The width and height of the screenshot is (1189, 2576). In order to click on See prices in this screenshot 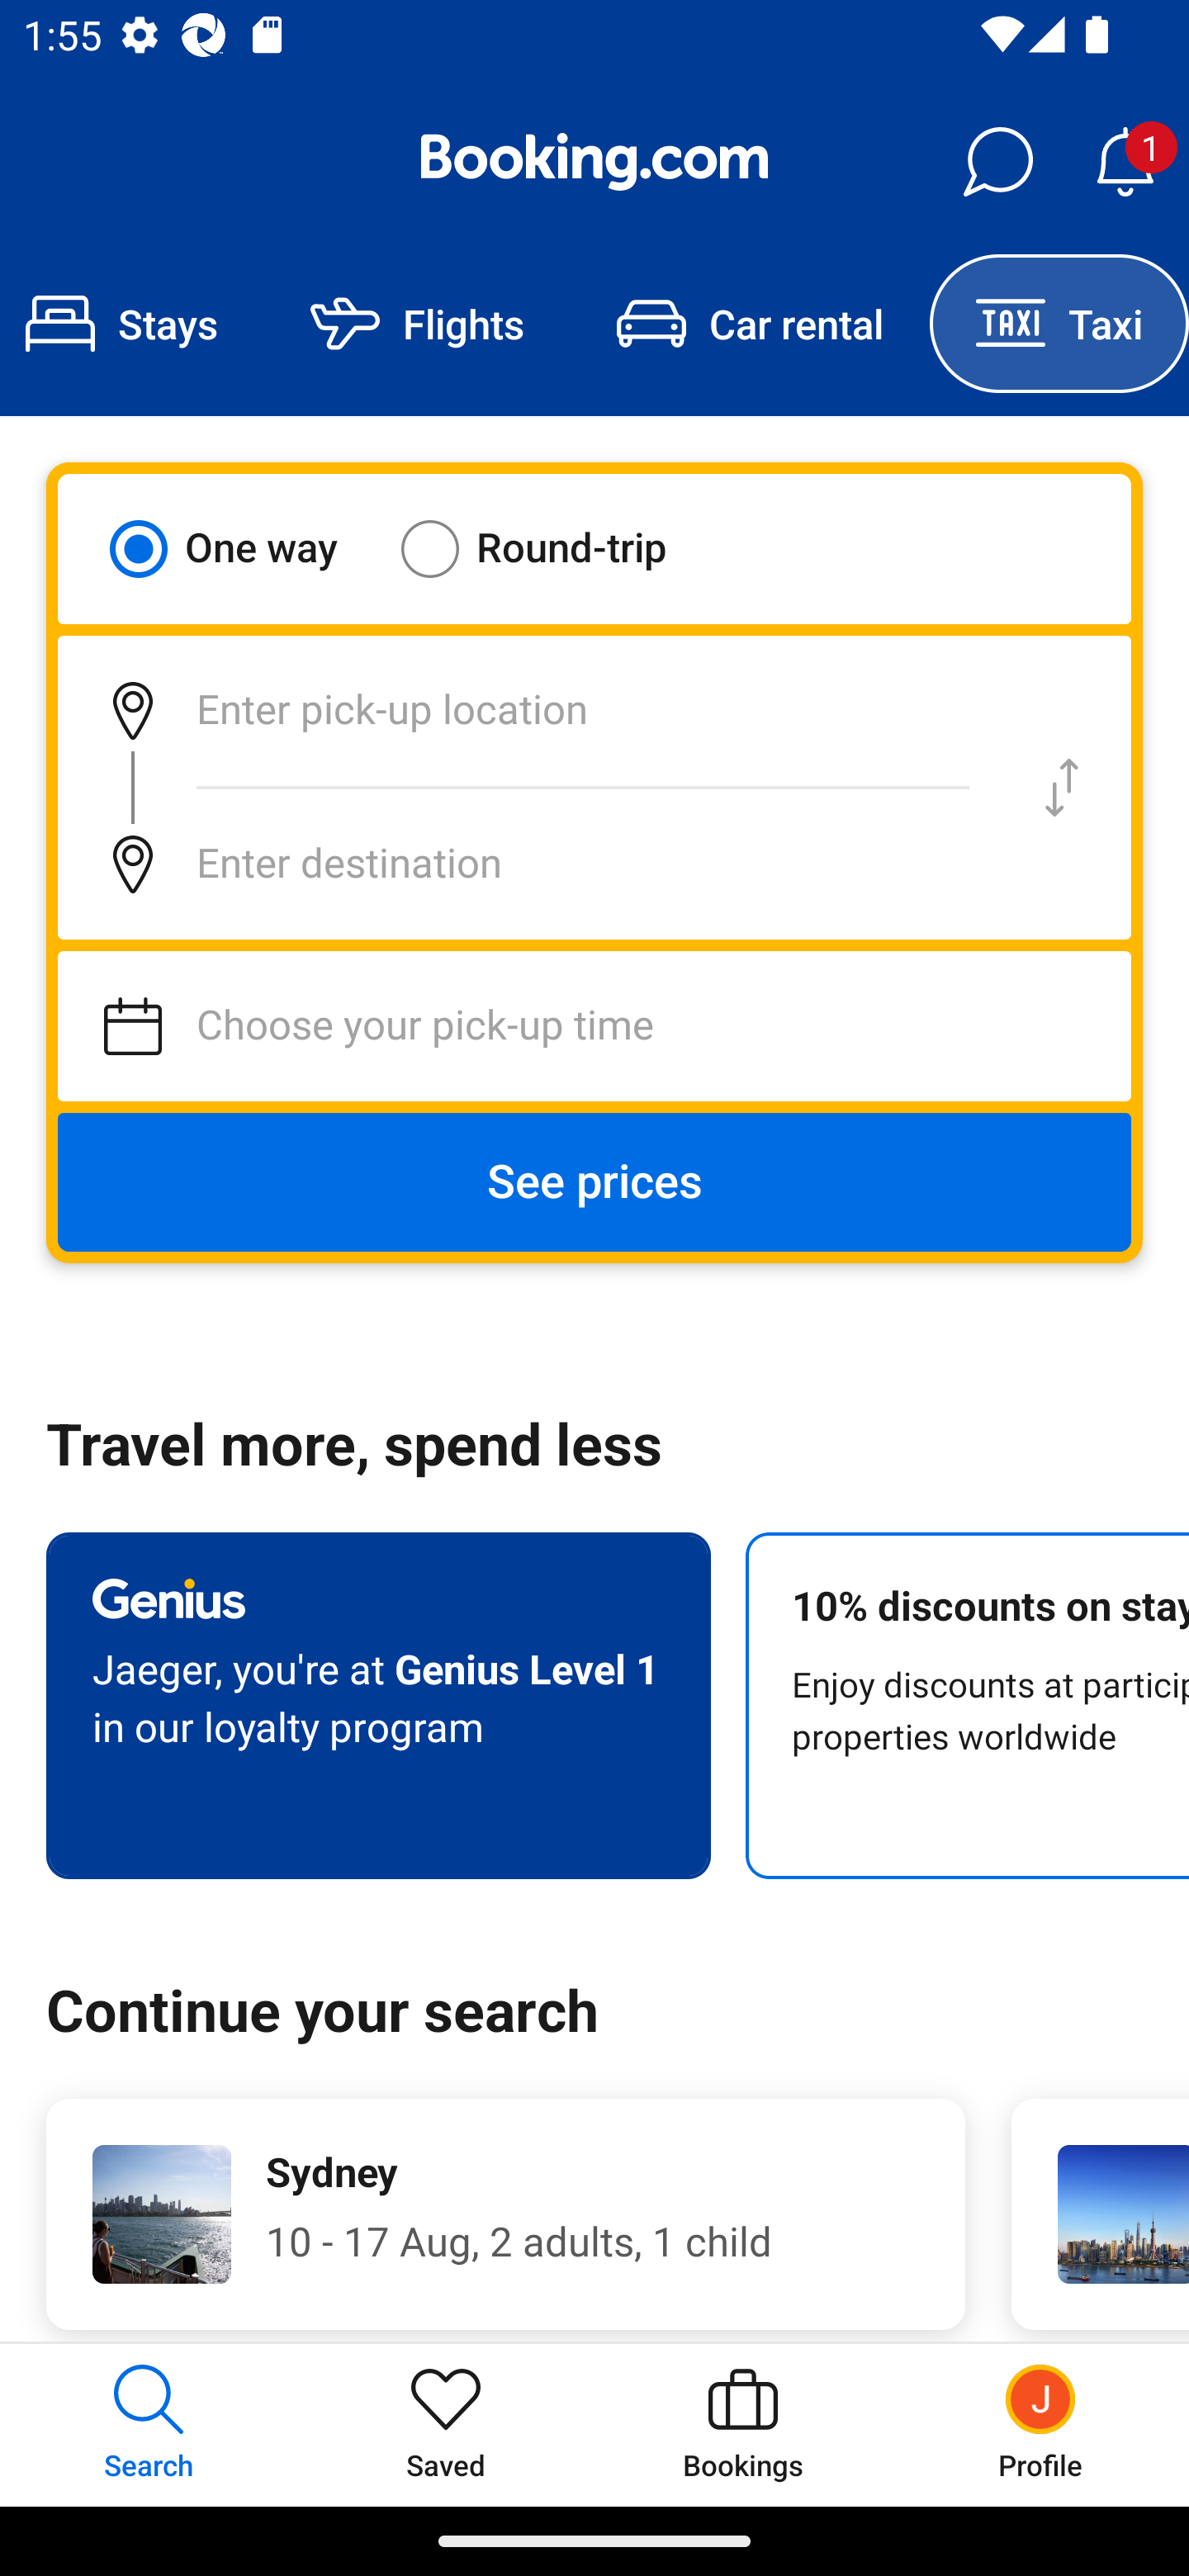, I will do `click(594, 1182)`.